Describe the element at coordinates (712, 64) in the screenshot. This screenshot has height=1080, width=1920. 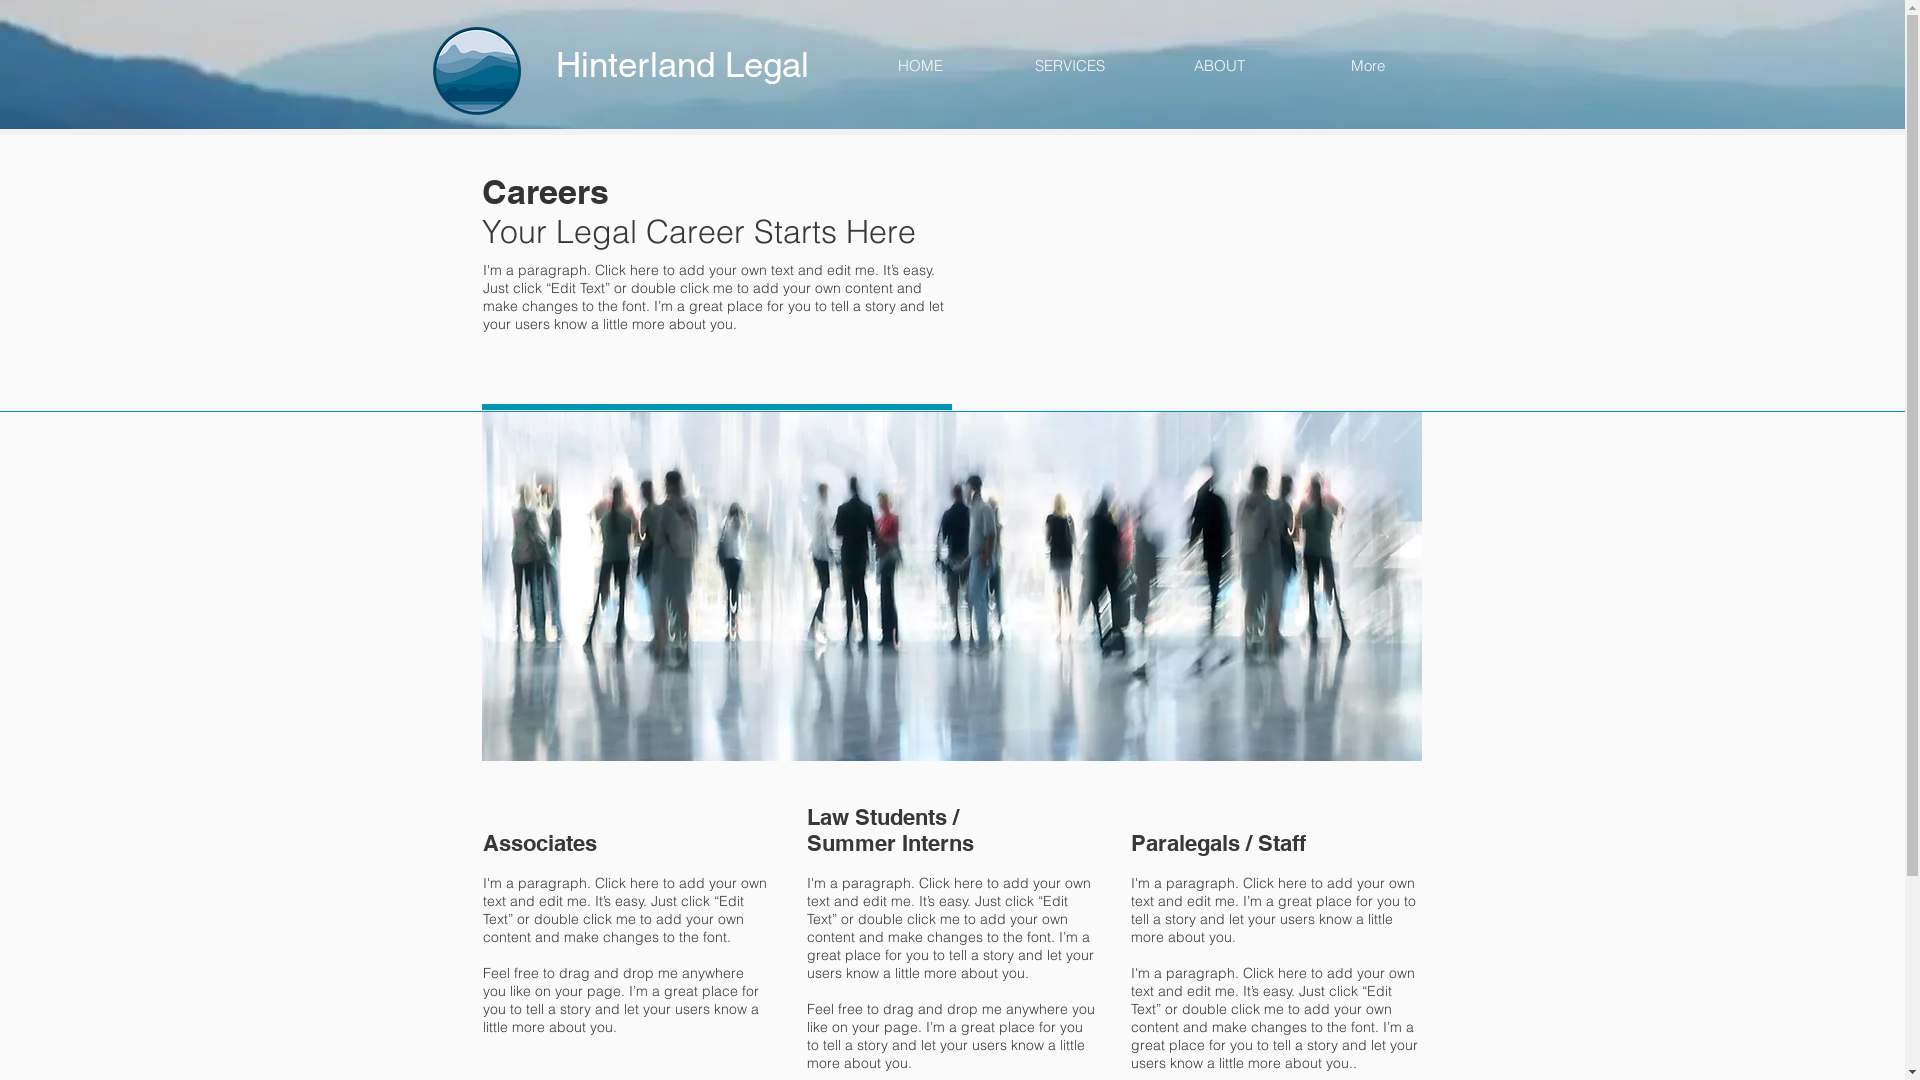
I see `Hinterland Legal      ` at that location.